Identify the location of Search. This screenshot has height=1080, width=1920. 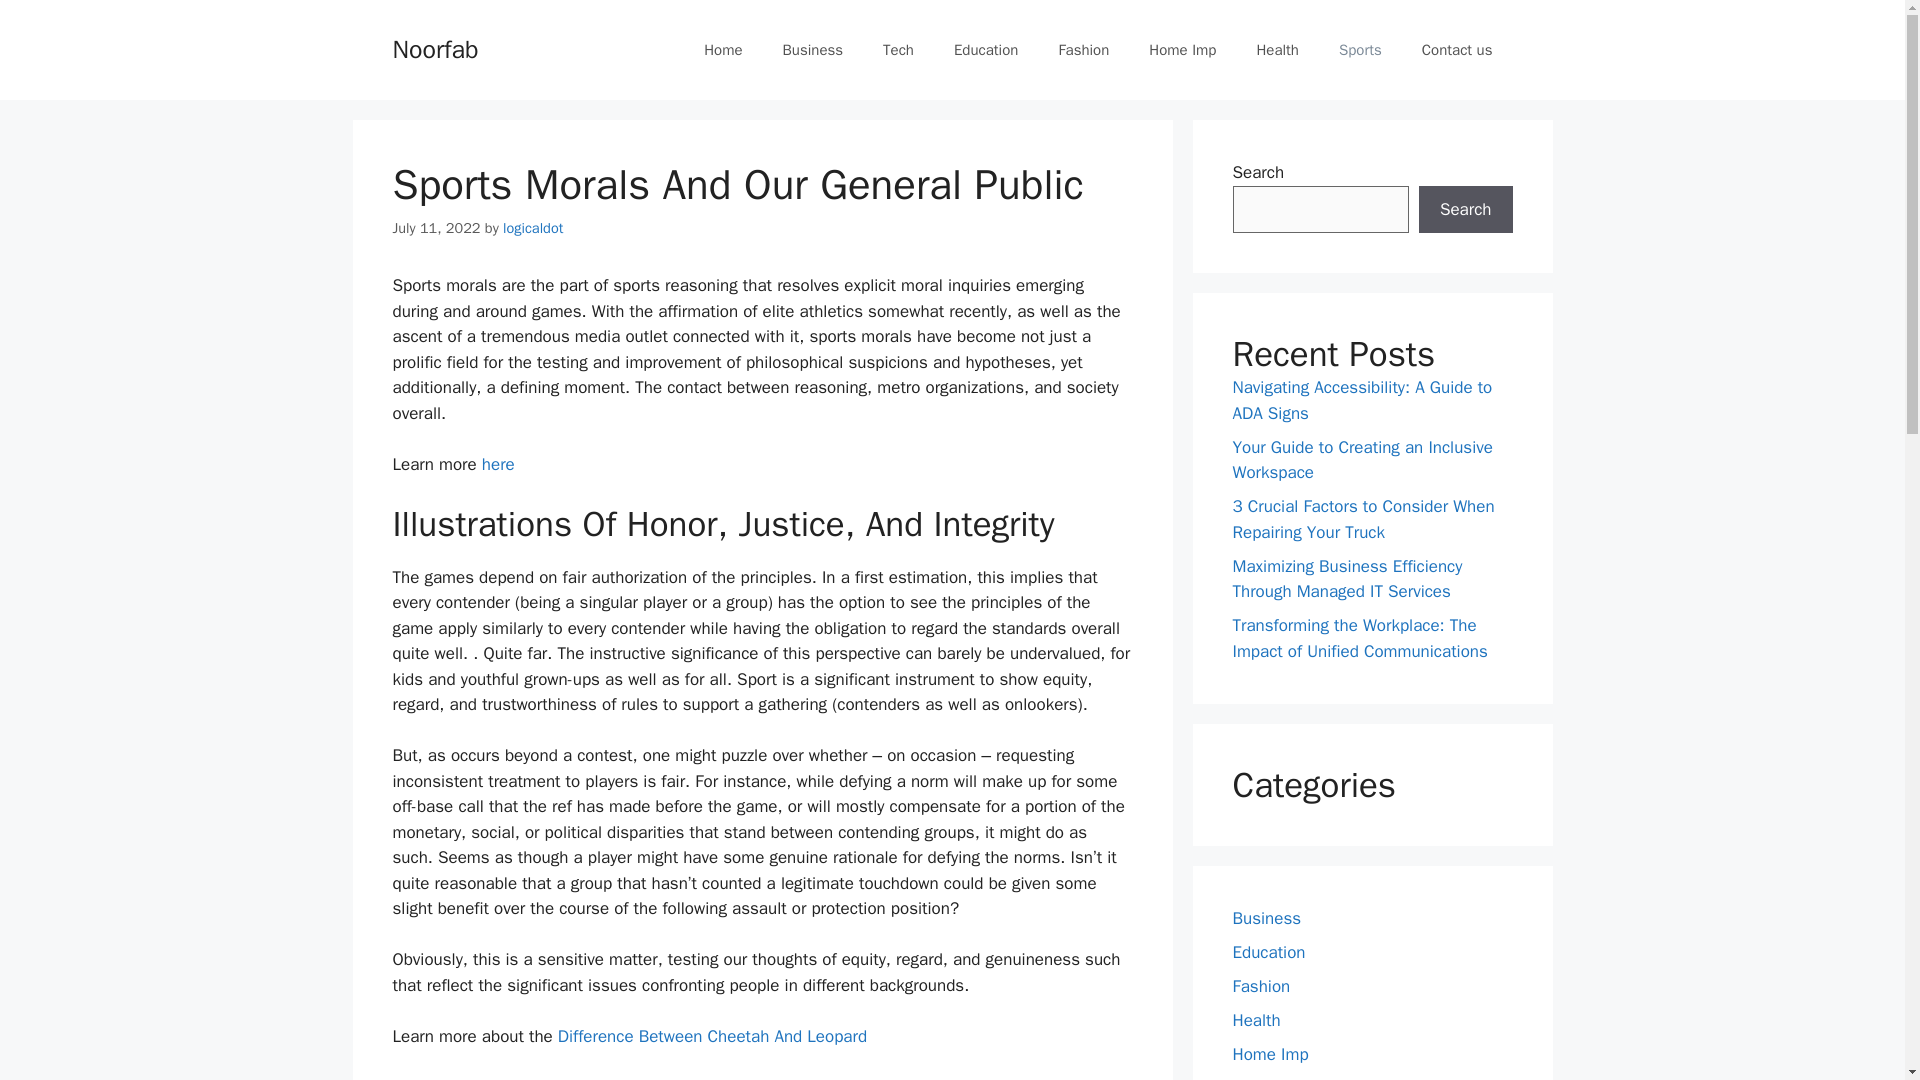
(1465, 210).